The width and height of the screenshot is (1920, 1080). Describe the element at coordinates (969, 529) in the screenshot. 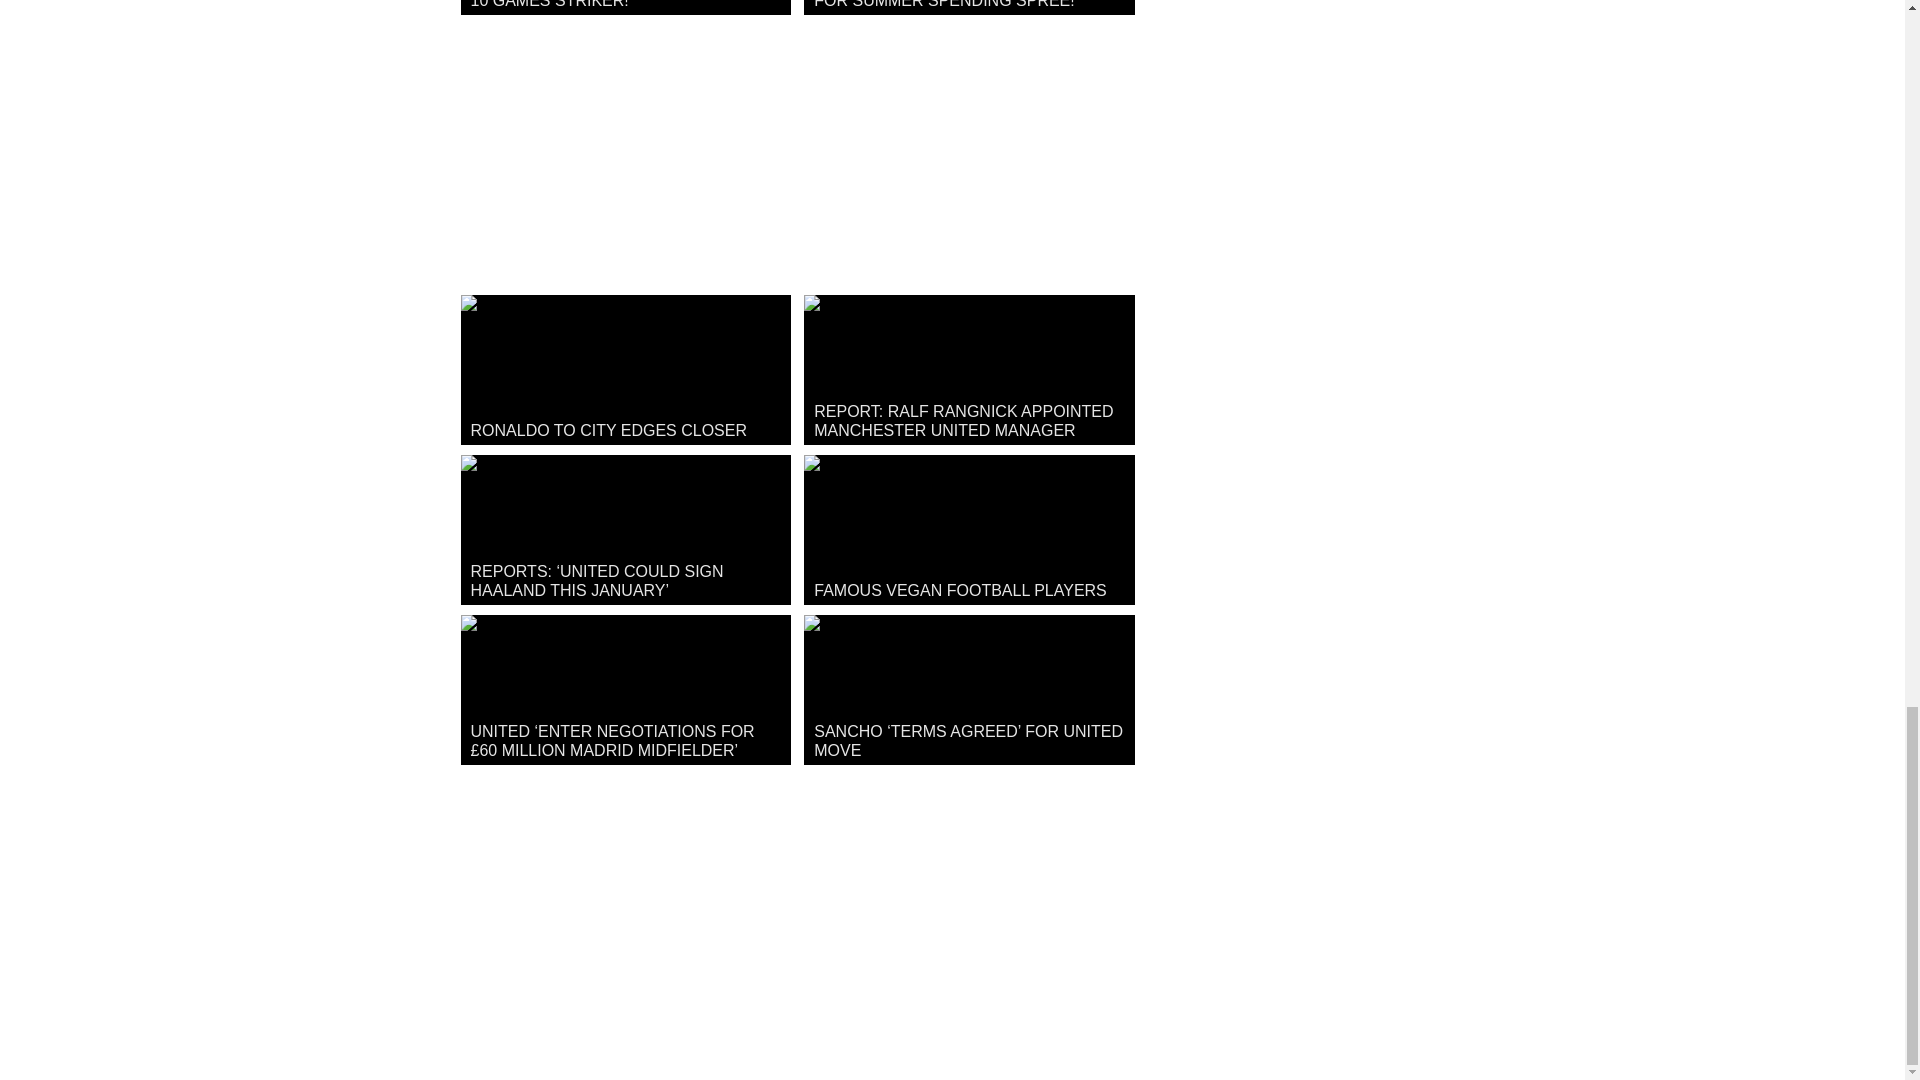

I see `FAMOUS VEGAN FOOTBALL PLAYERS ` at that location.